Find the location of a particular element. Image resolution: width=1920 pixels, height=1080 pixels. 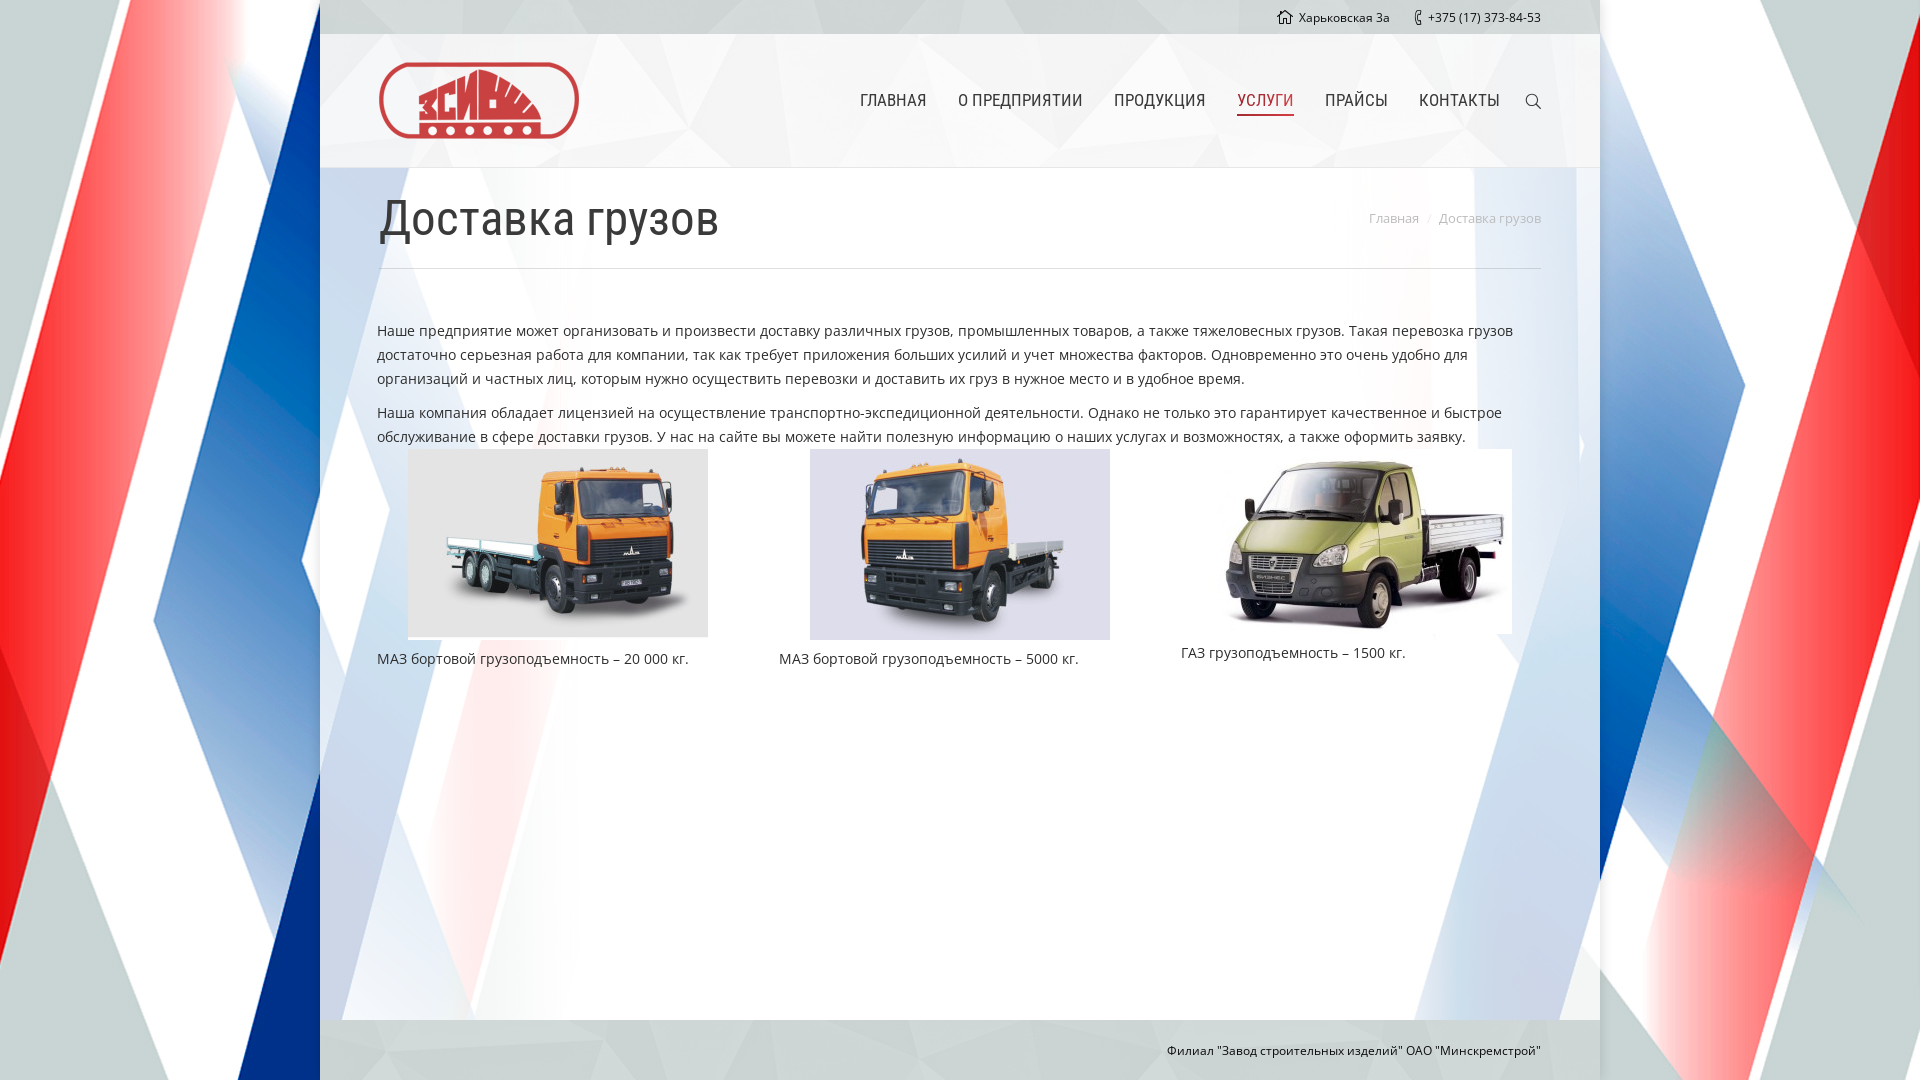

+375 (17) 373-84-53 is located at coordinates (1484, 18).